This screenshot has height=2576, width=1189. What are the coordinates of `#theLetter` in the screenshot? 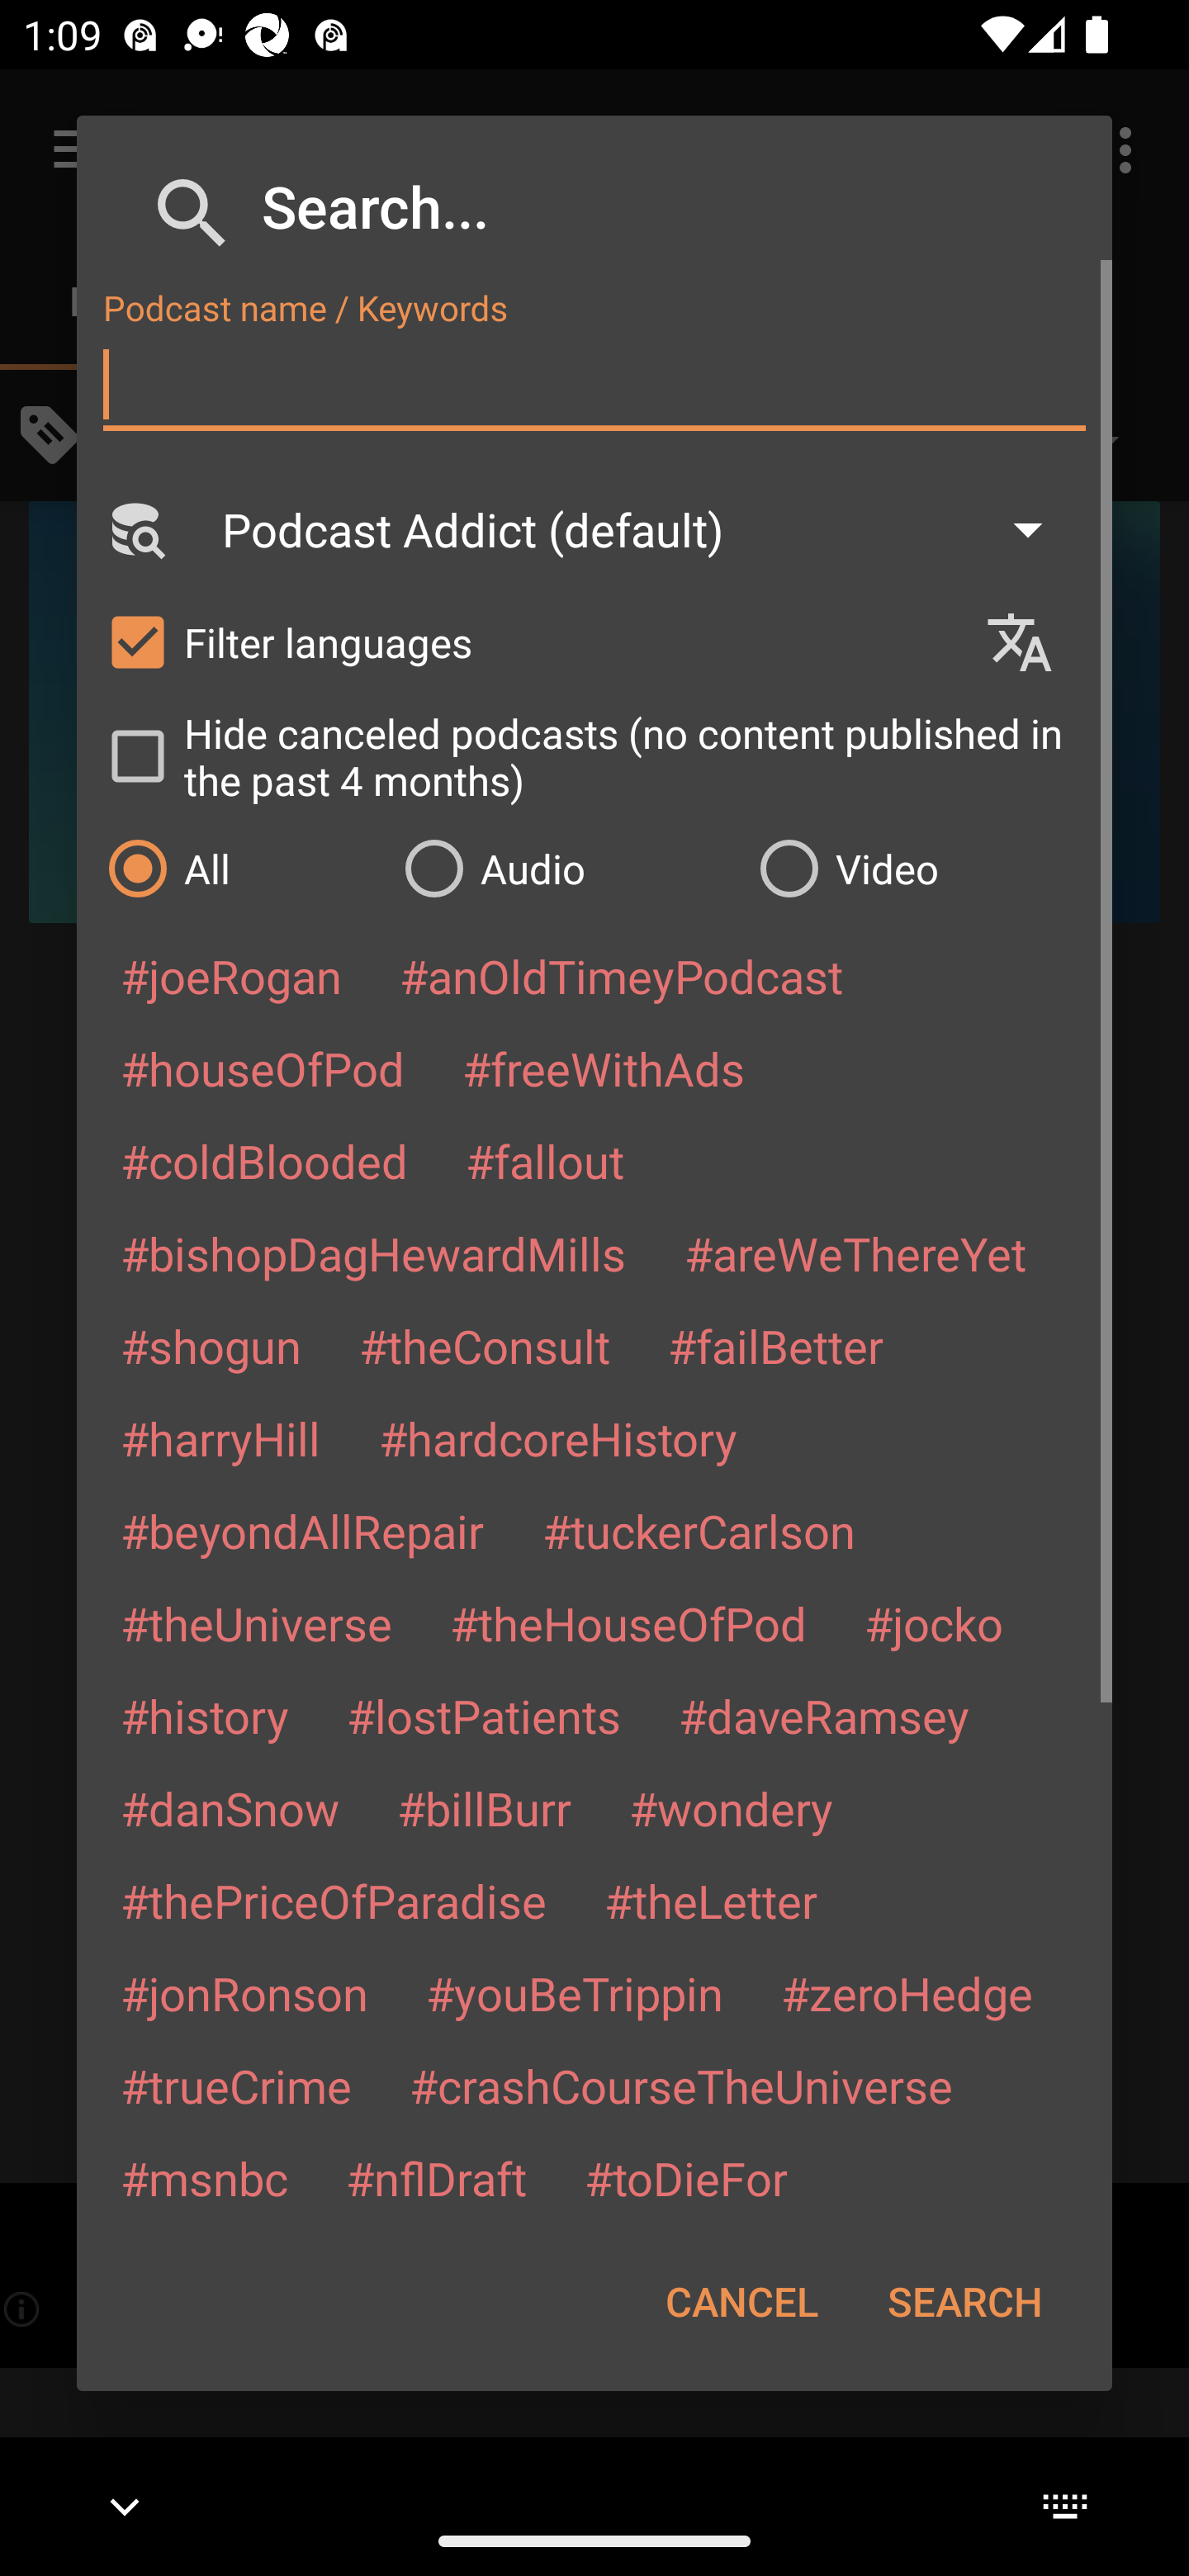 It's located at (710, 1901).